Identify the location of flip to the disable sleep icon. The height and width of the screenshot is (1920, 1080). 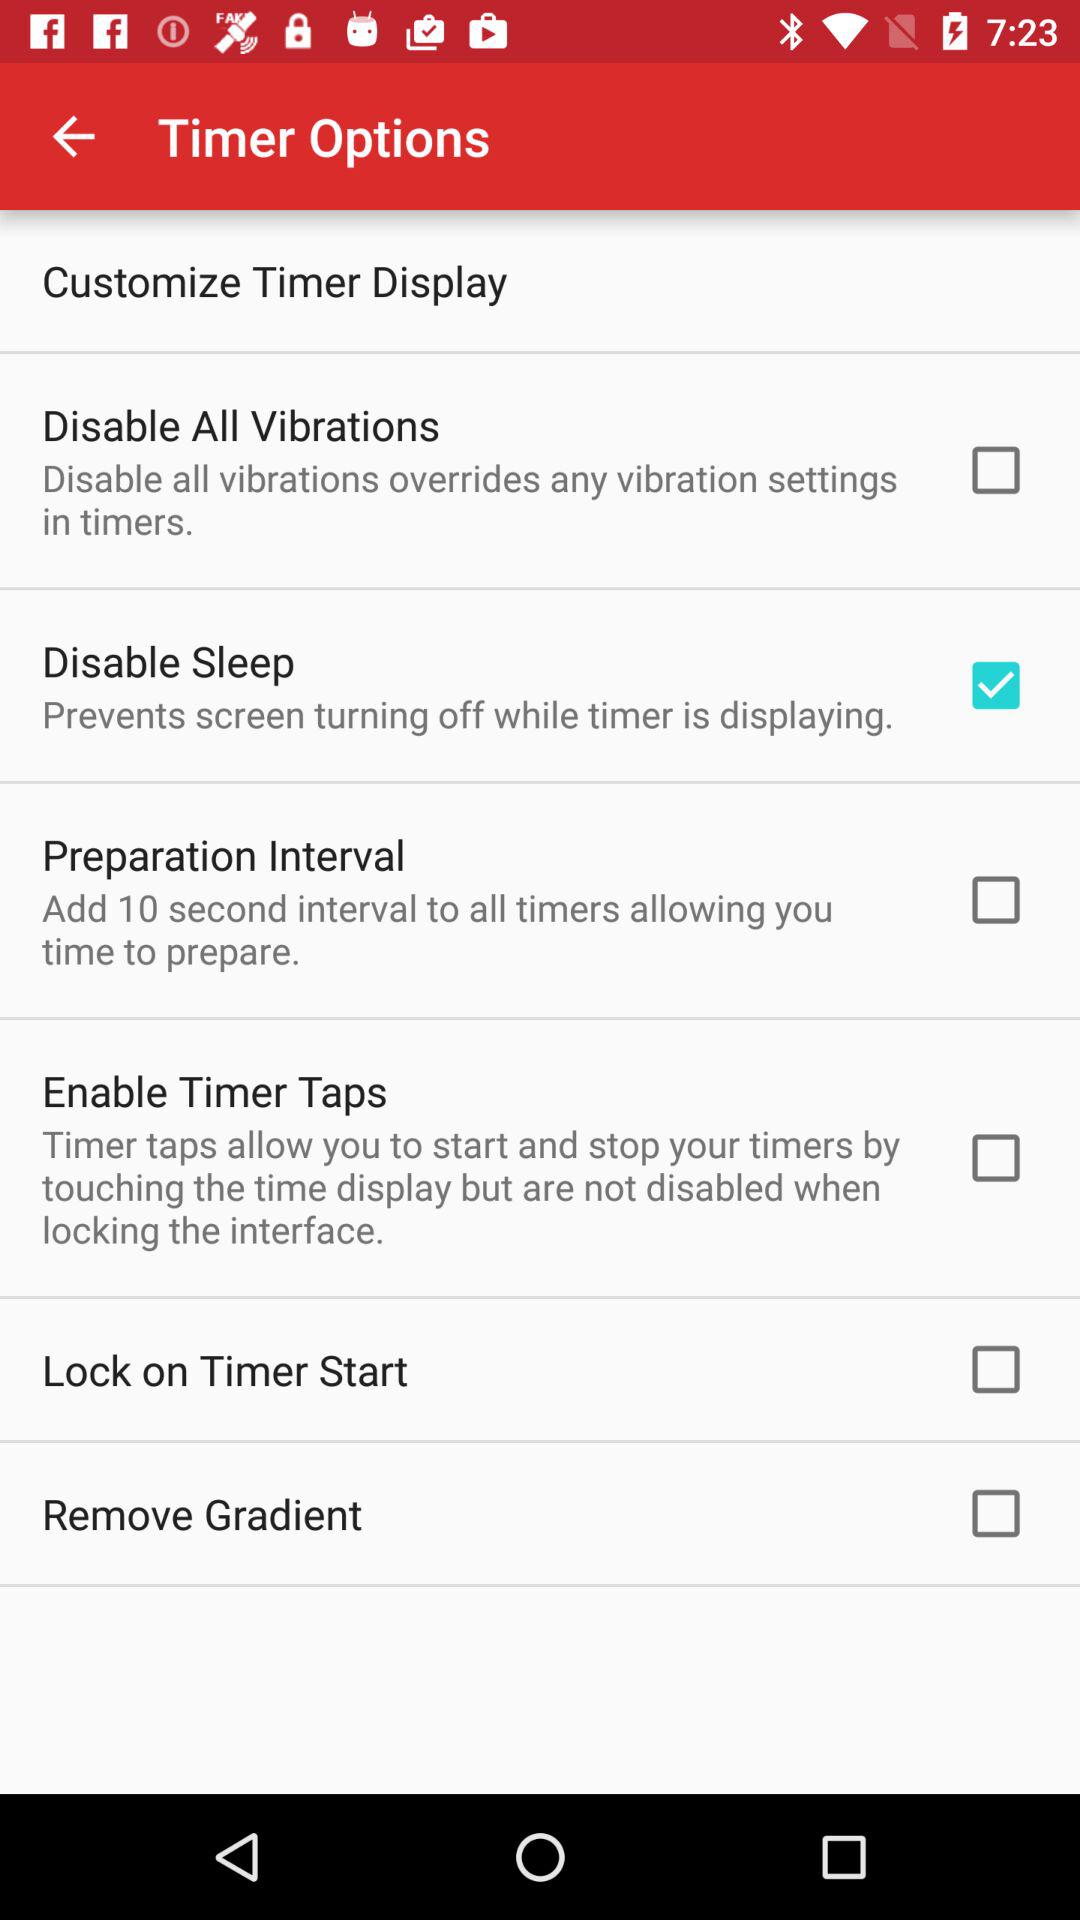
(168, 660).